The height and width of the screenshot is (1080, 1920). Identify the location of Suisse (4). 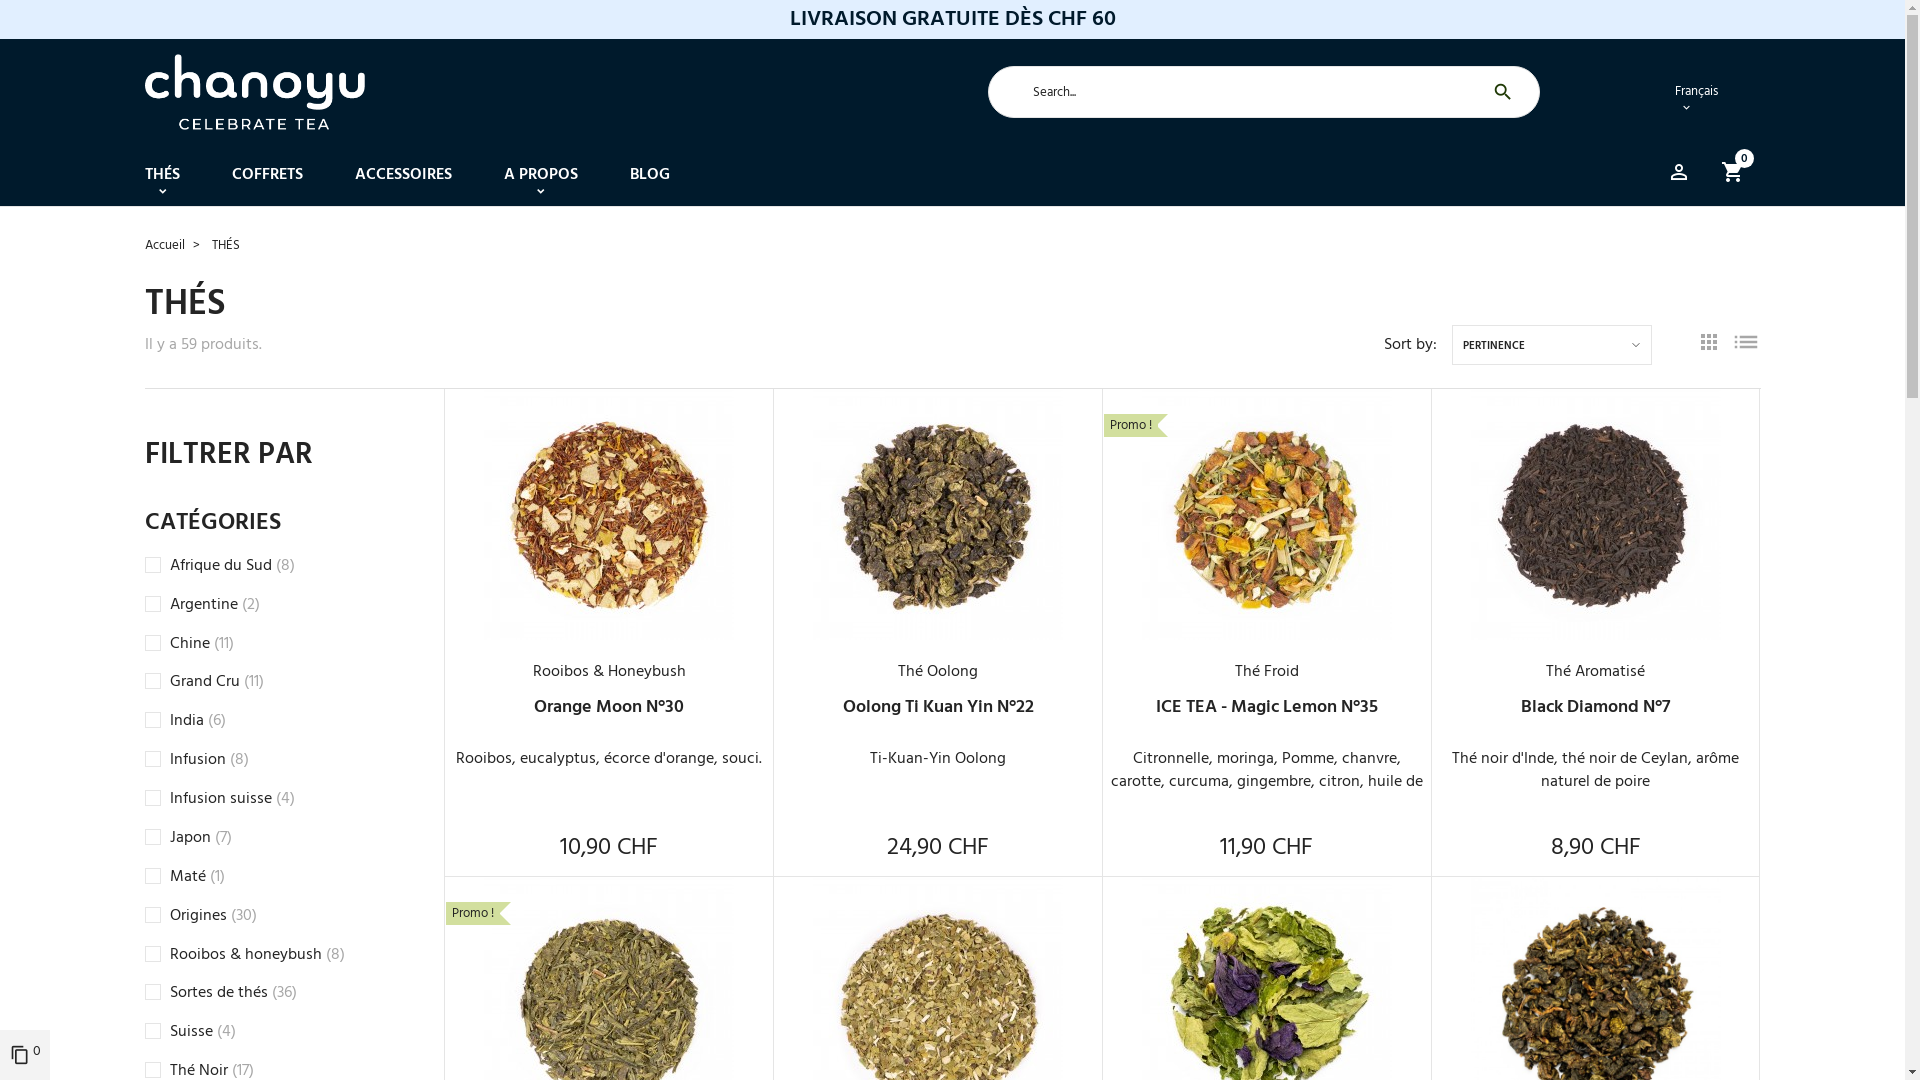
(203, 1032).